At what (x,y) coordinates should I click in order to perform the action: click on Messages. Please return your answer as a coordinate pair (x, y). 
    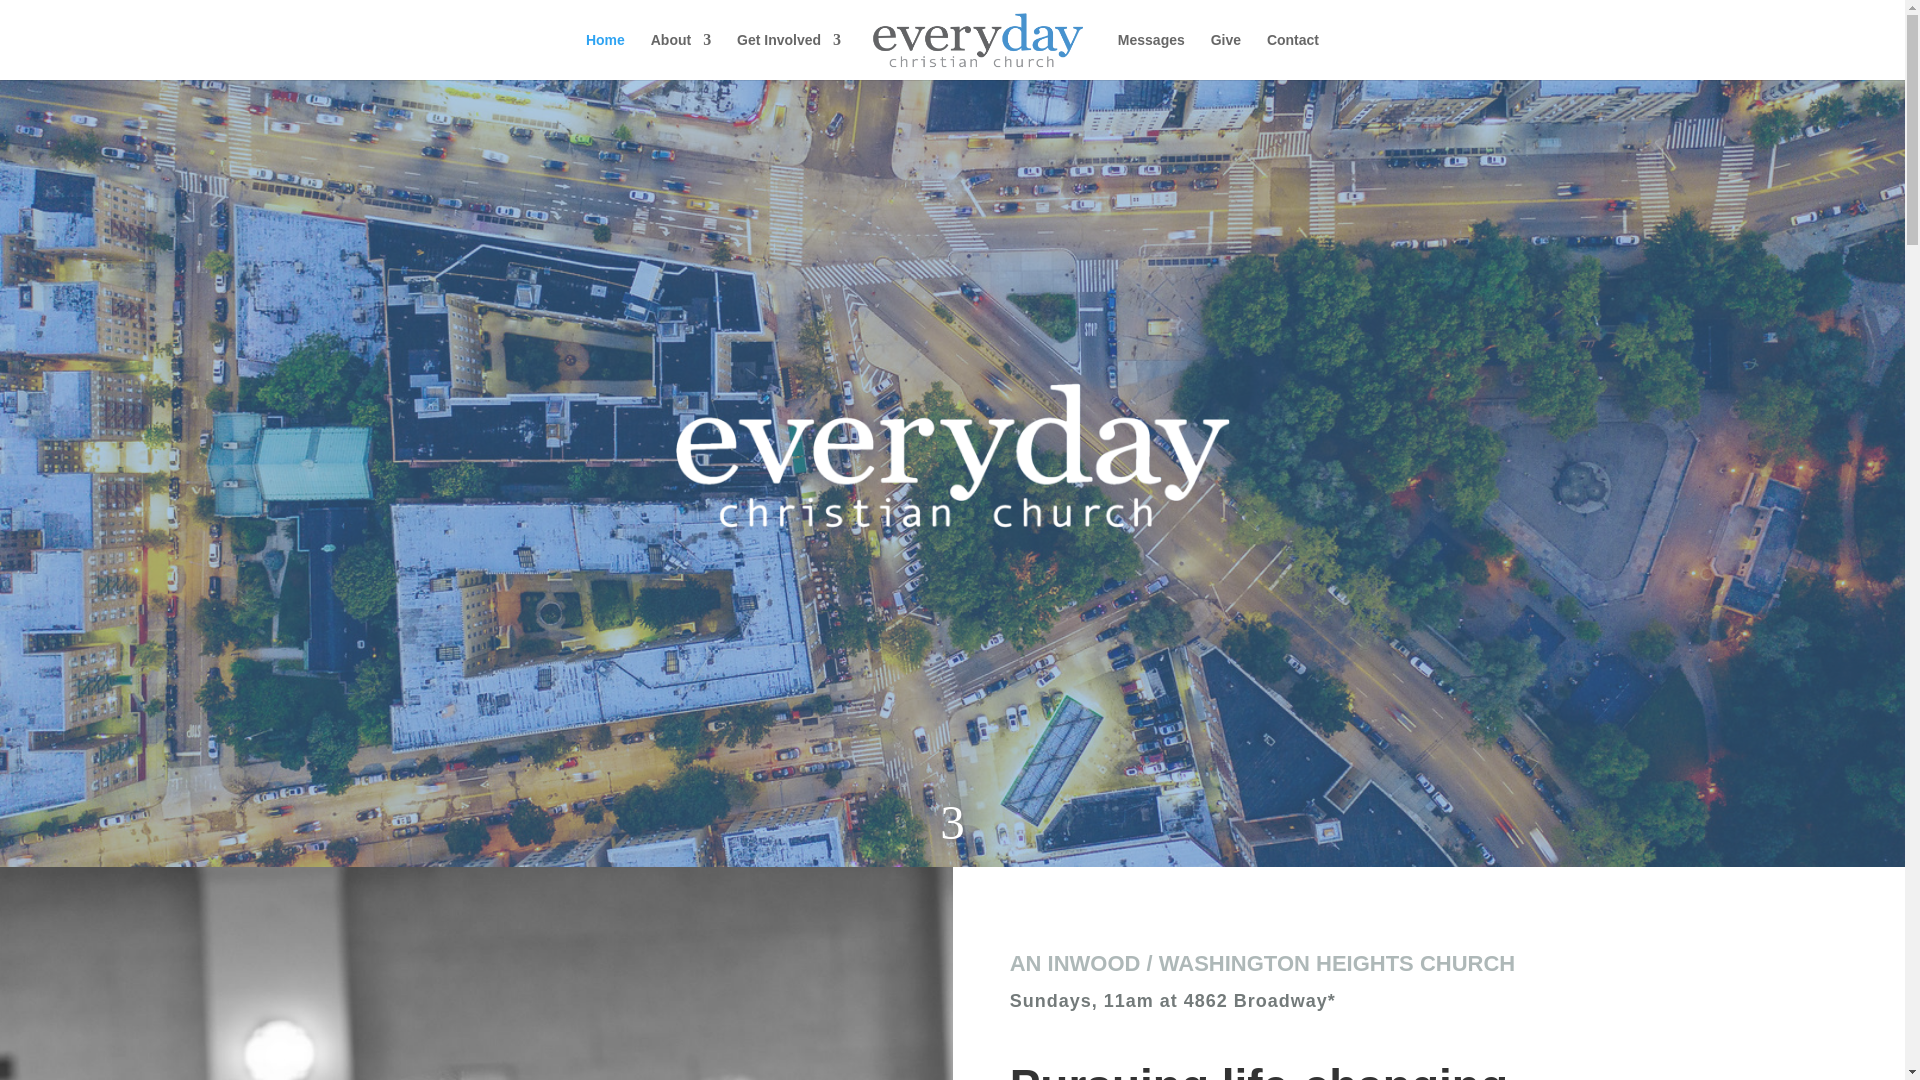
    Looking at the image, I should click on (1150, 56).